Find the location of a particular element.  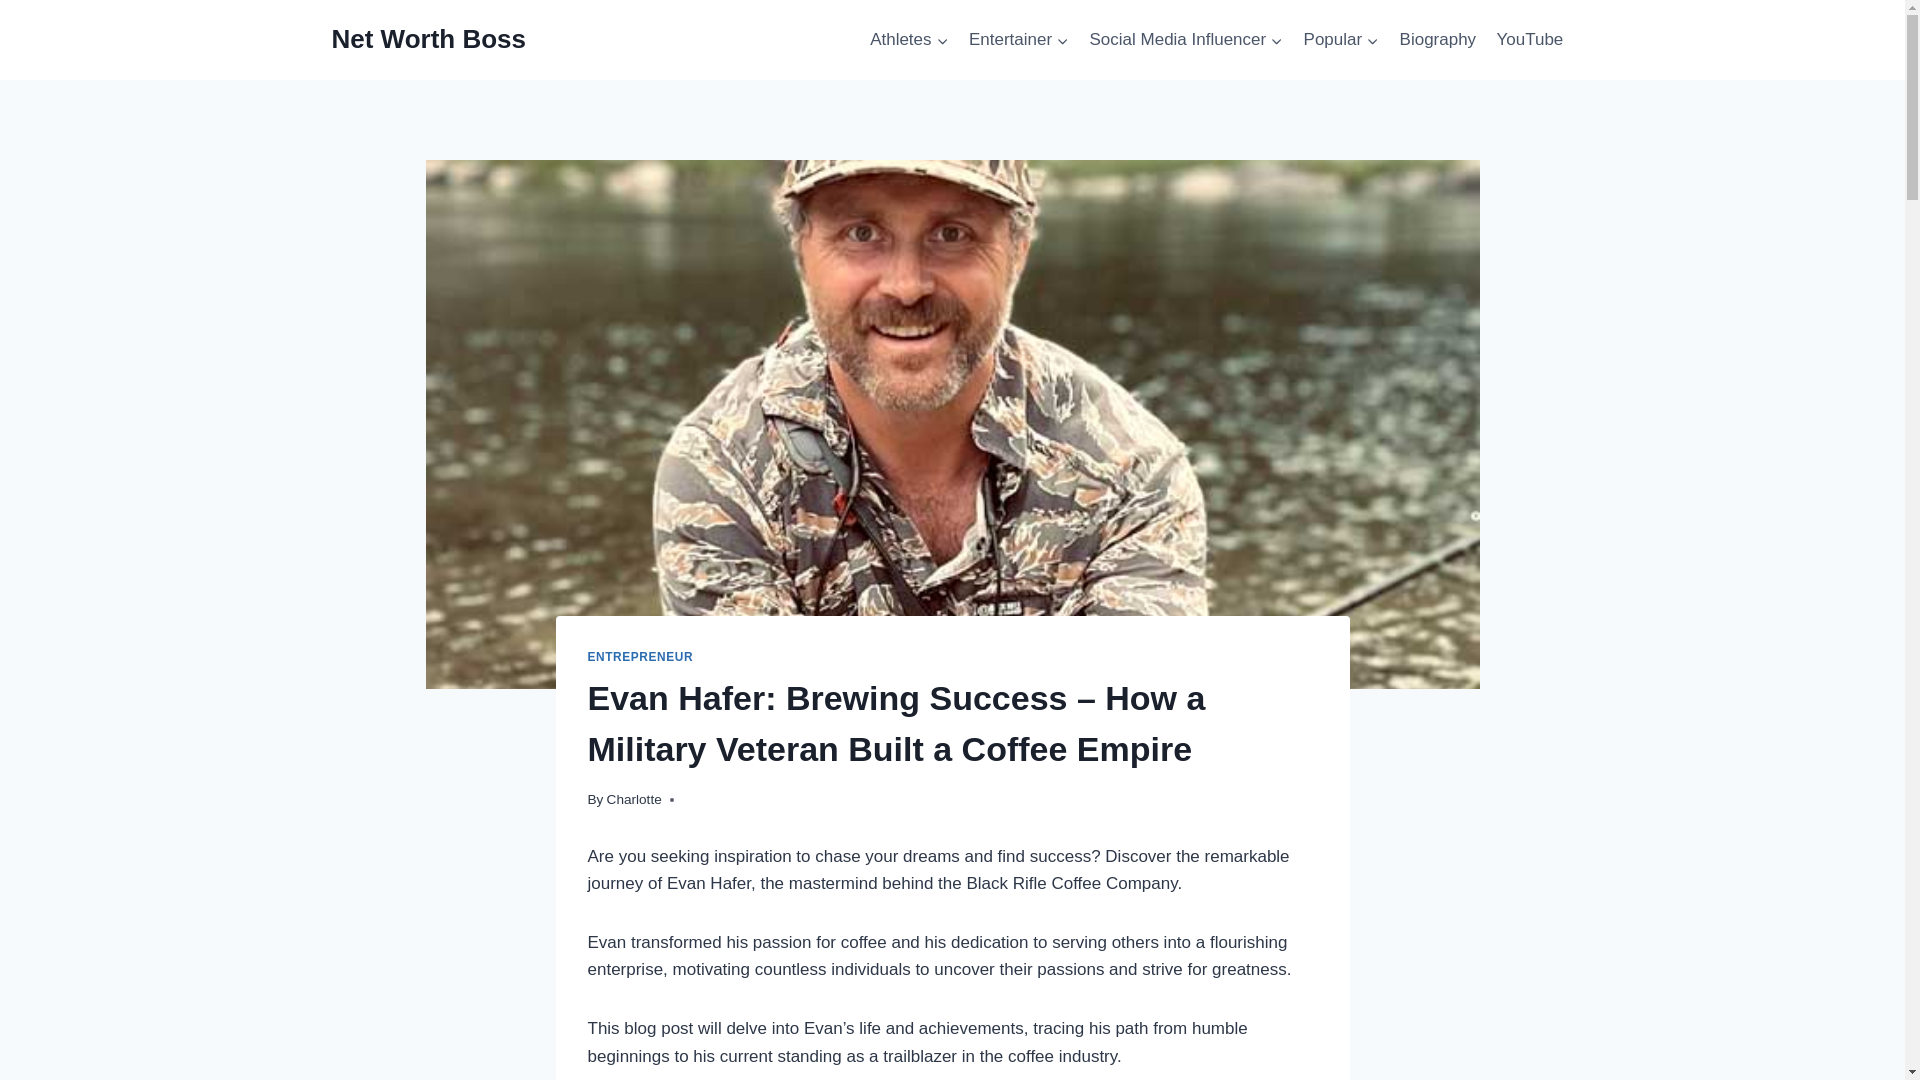

YouTube is located at coordinates (1529, 40).